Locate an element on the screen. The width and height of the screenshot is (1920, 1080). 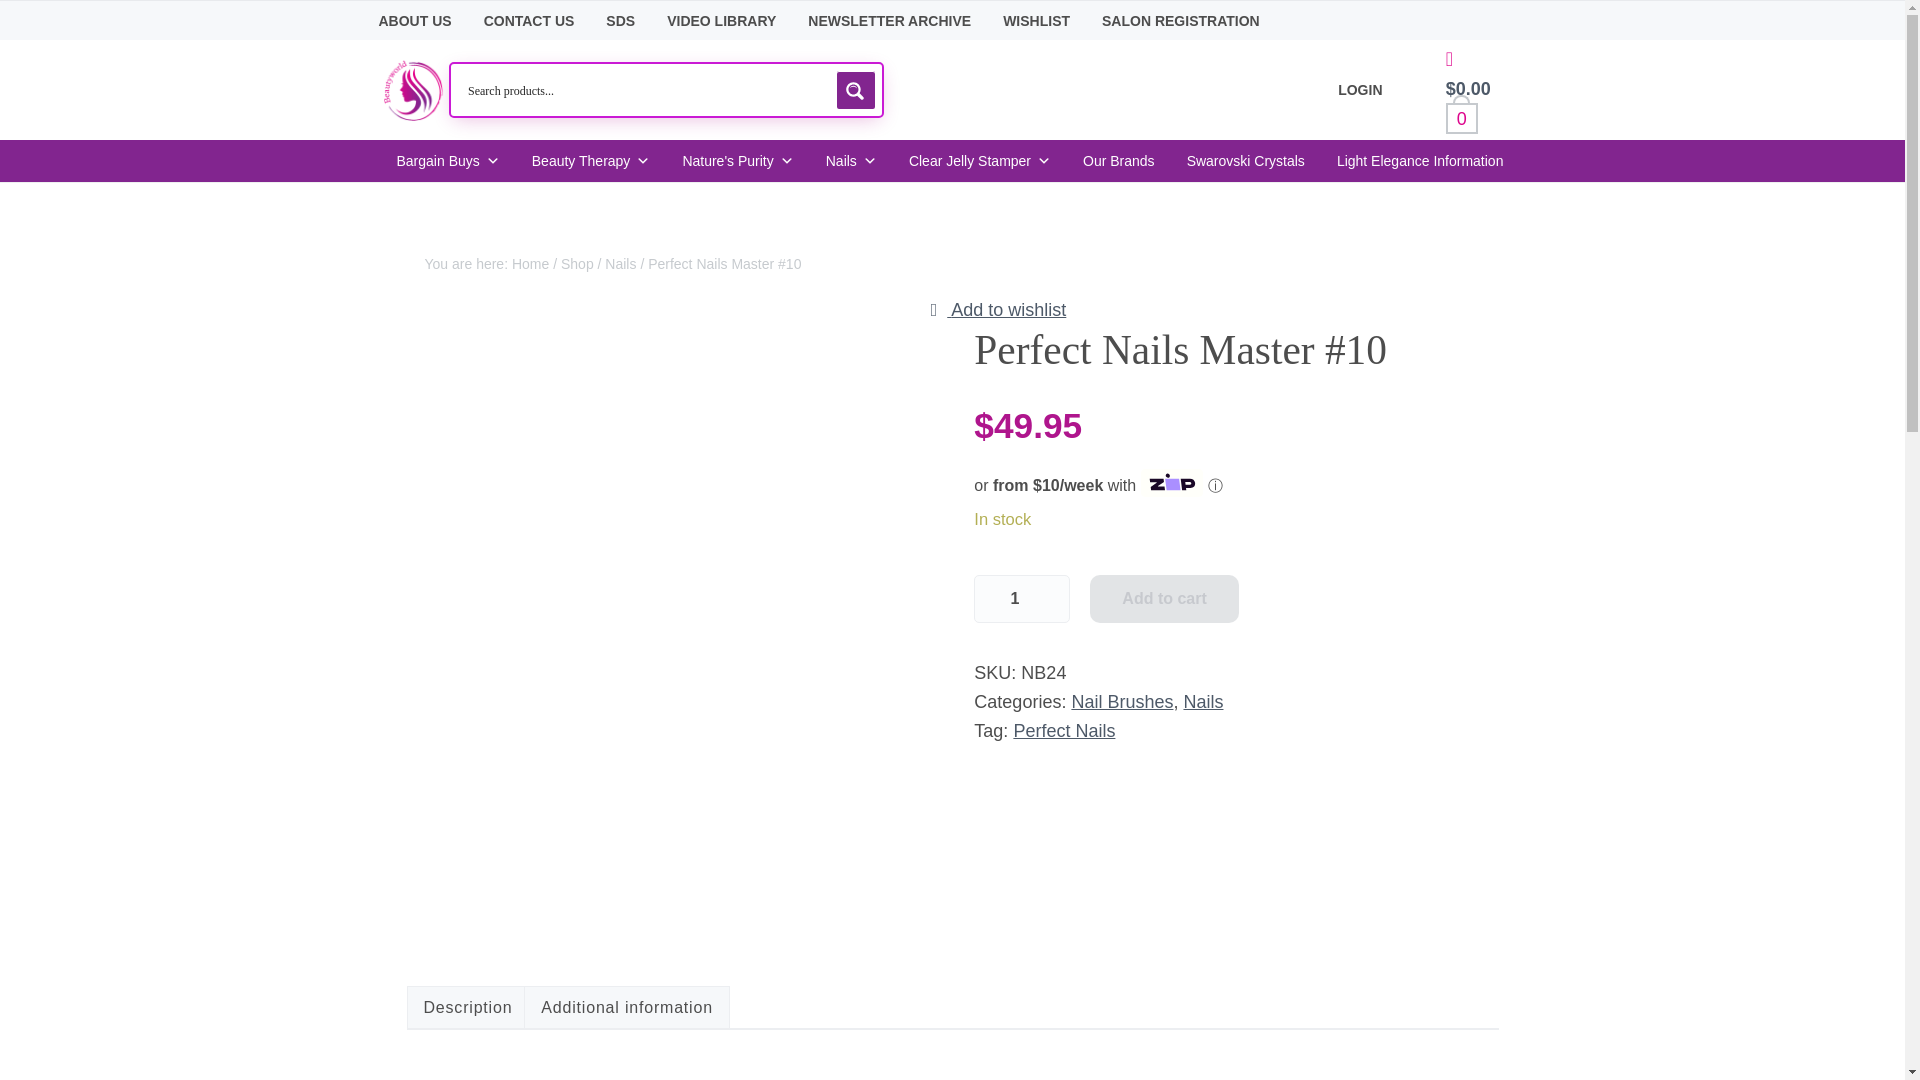
View your shopping cart is located at coordinates (1477, 74).